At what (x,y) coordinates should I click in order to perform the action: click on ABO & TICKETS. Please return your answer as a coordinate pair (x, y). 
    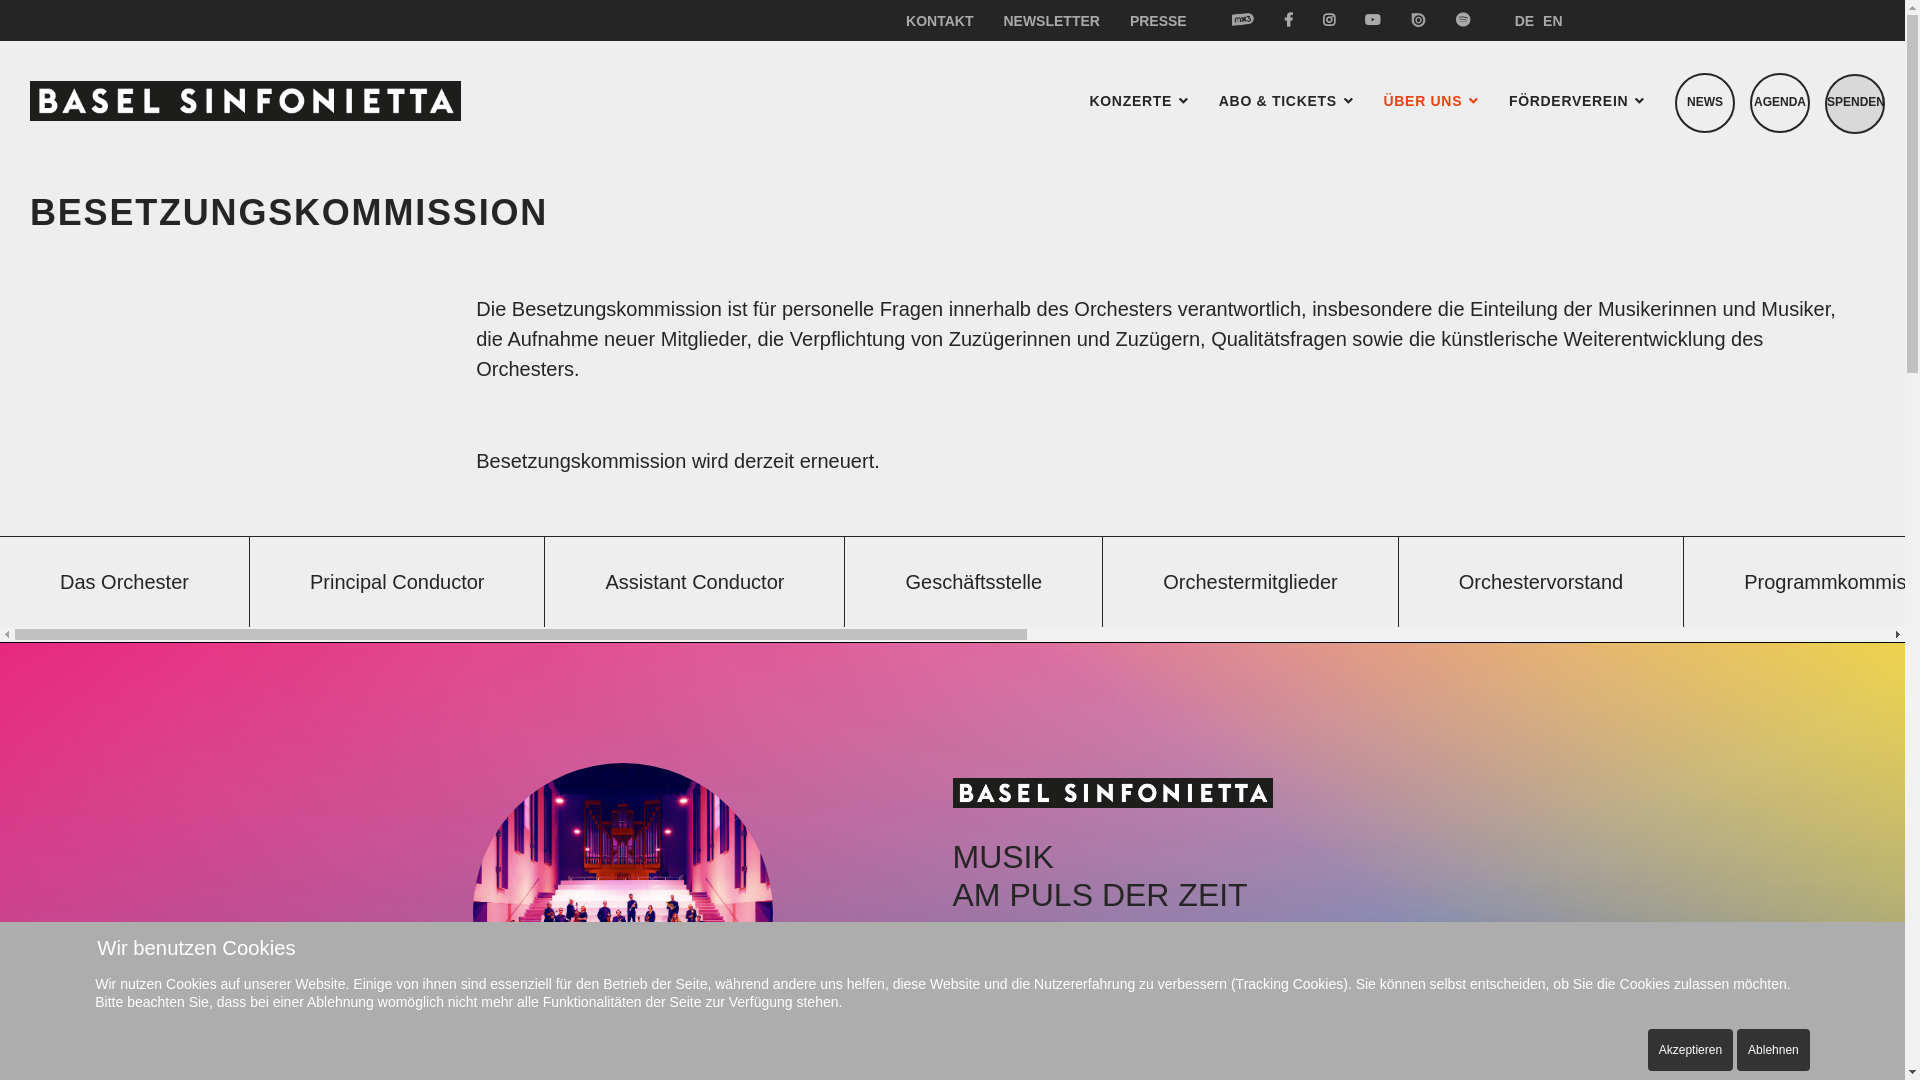
    Looking at the image, I should click on (1286, 101).